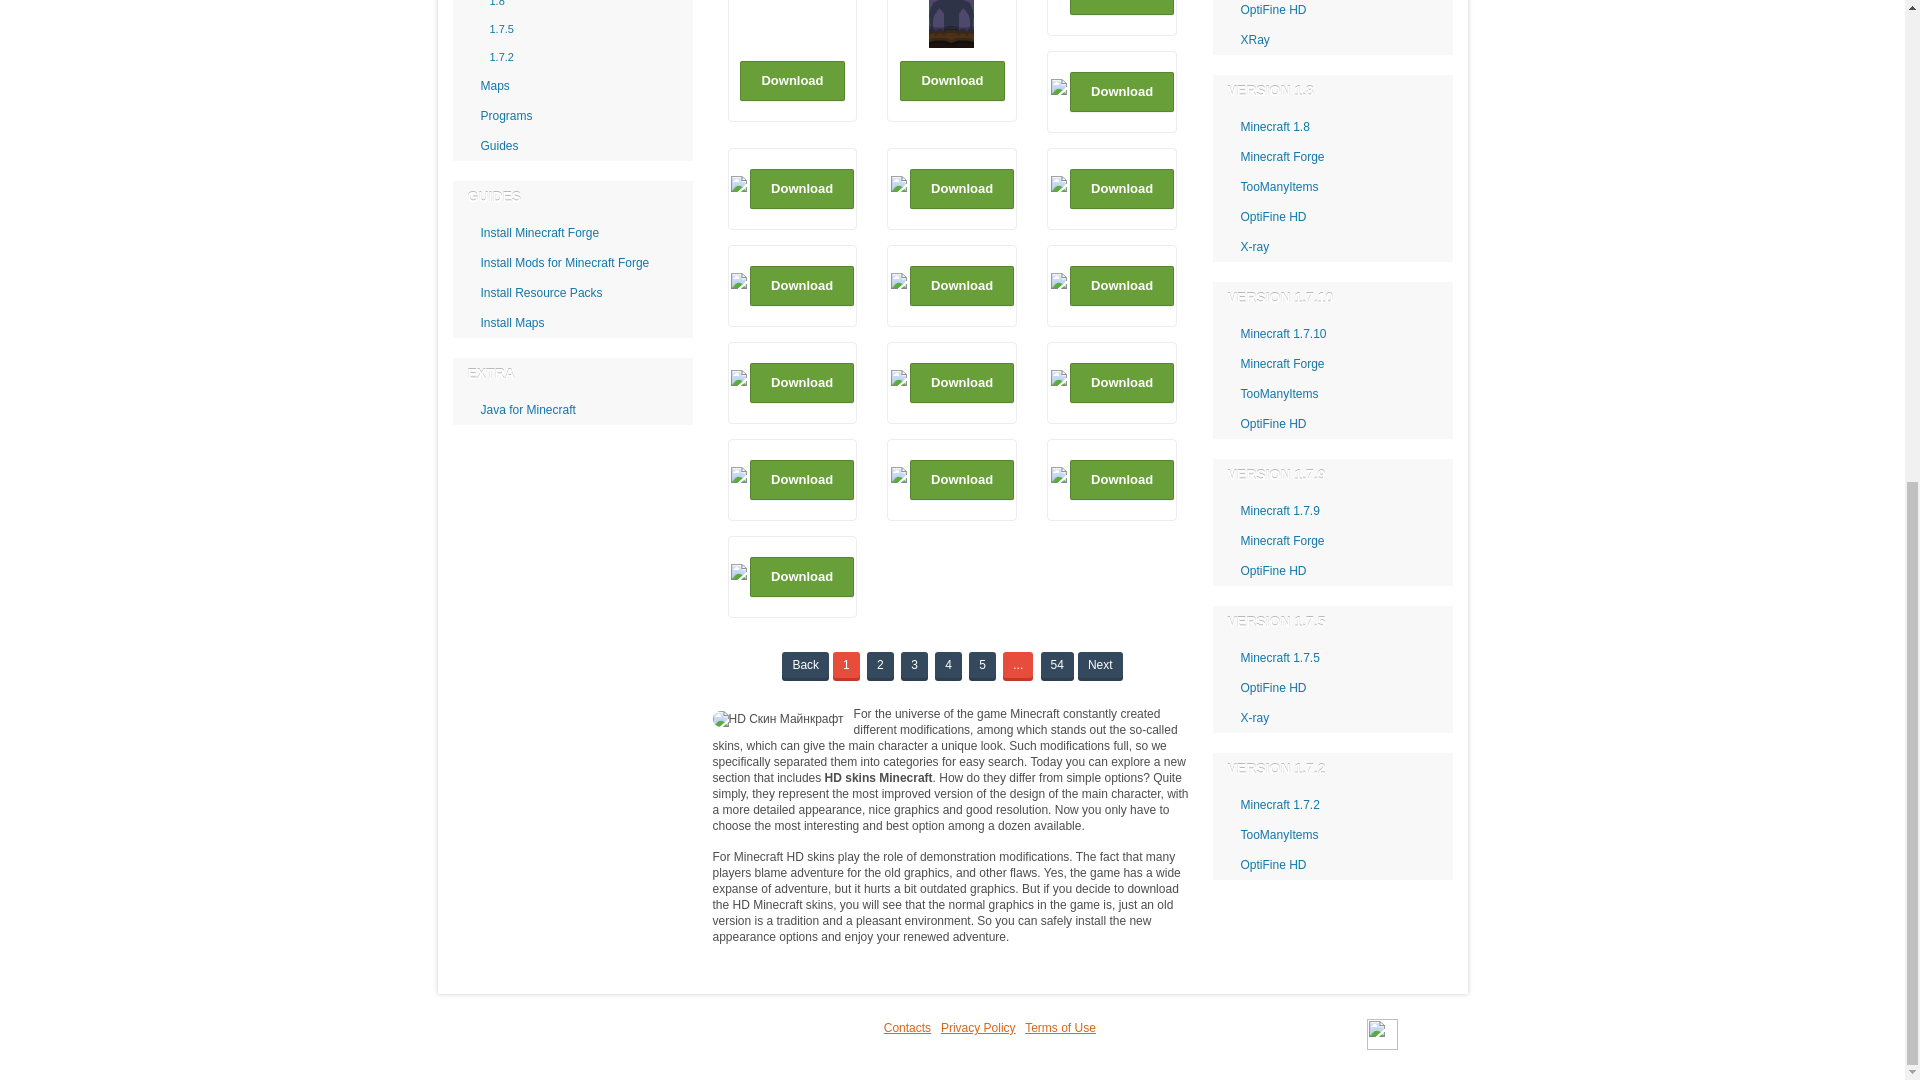  I want to click on 5, so click(982, 665).